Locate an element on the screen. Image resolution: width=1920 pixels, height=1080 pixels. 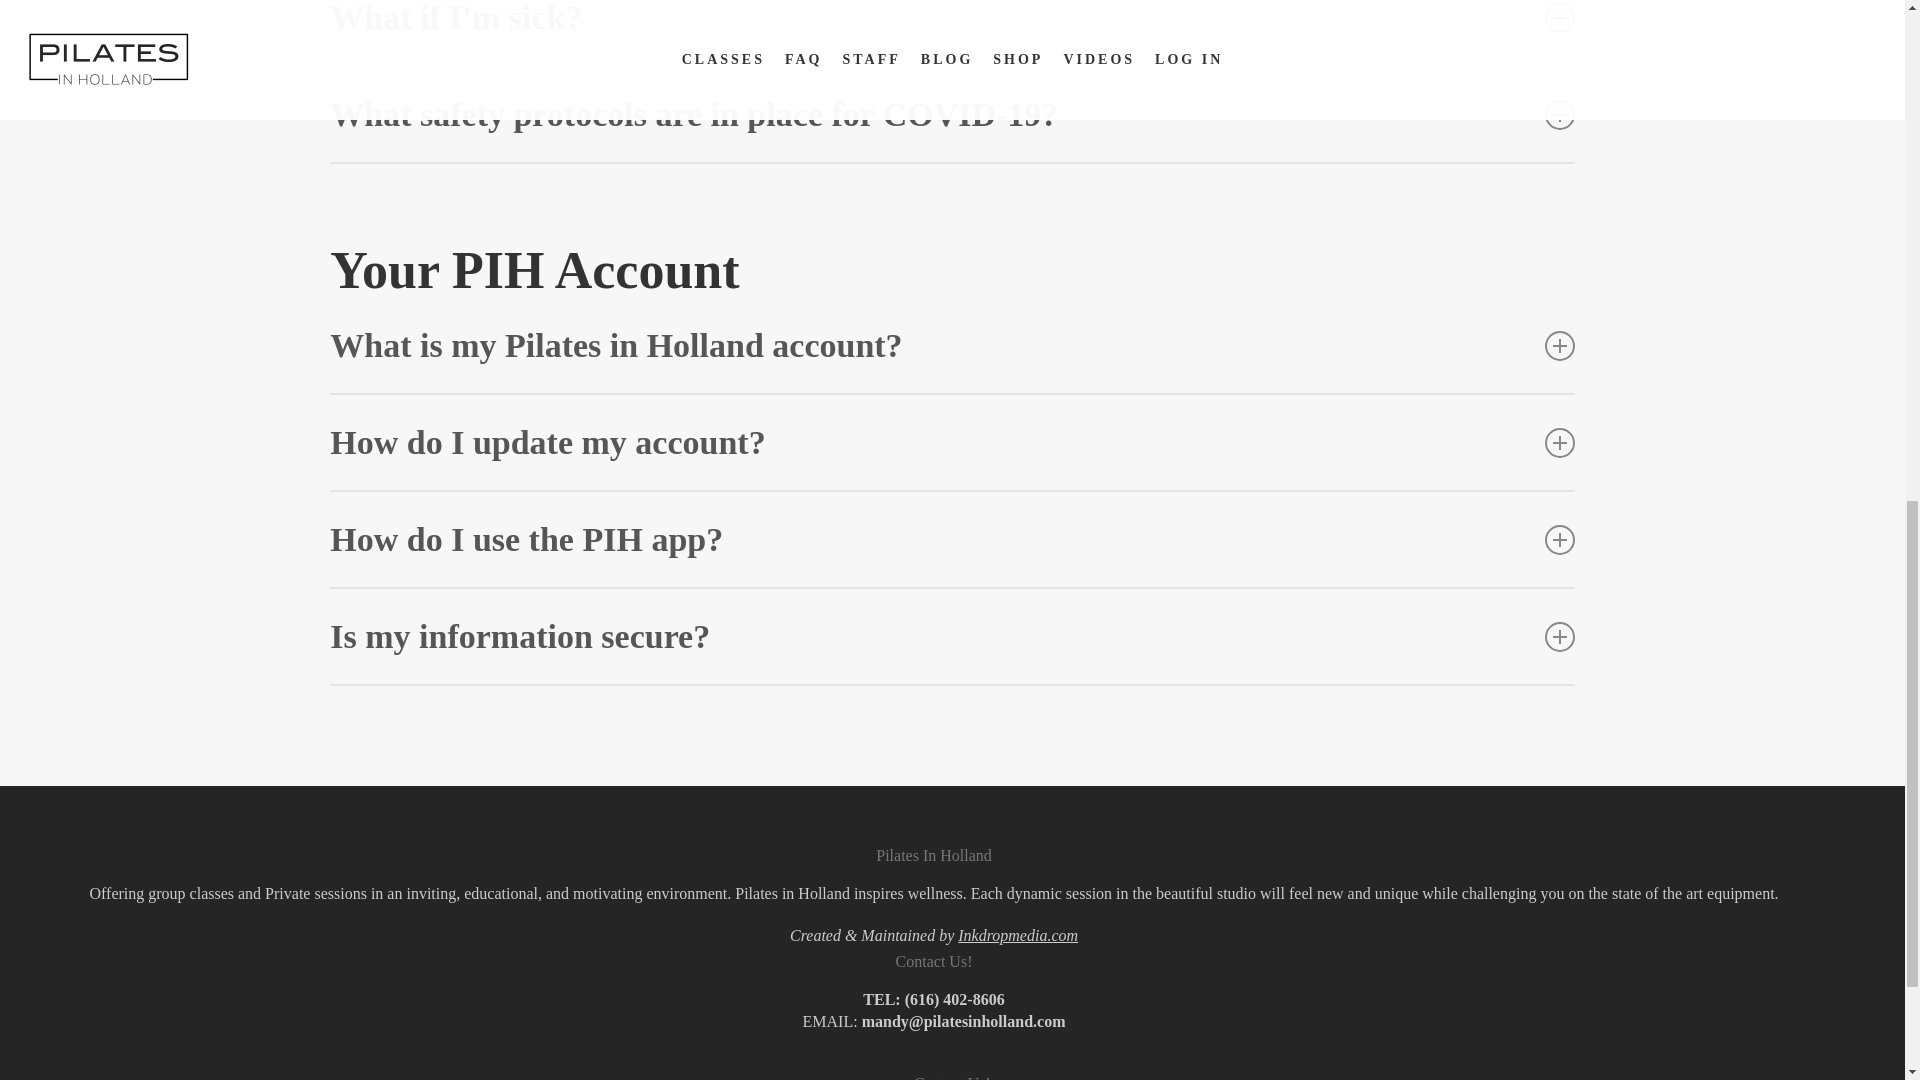
Call with Google Voice is located at coordinates (954, 999).